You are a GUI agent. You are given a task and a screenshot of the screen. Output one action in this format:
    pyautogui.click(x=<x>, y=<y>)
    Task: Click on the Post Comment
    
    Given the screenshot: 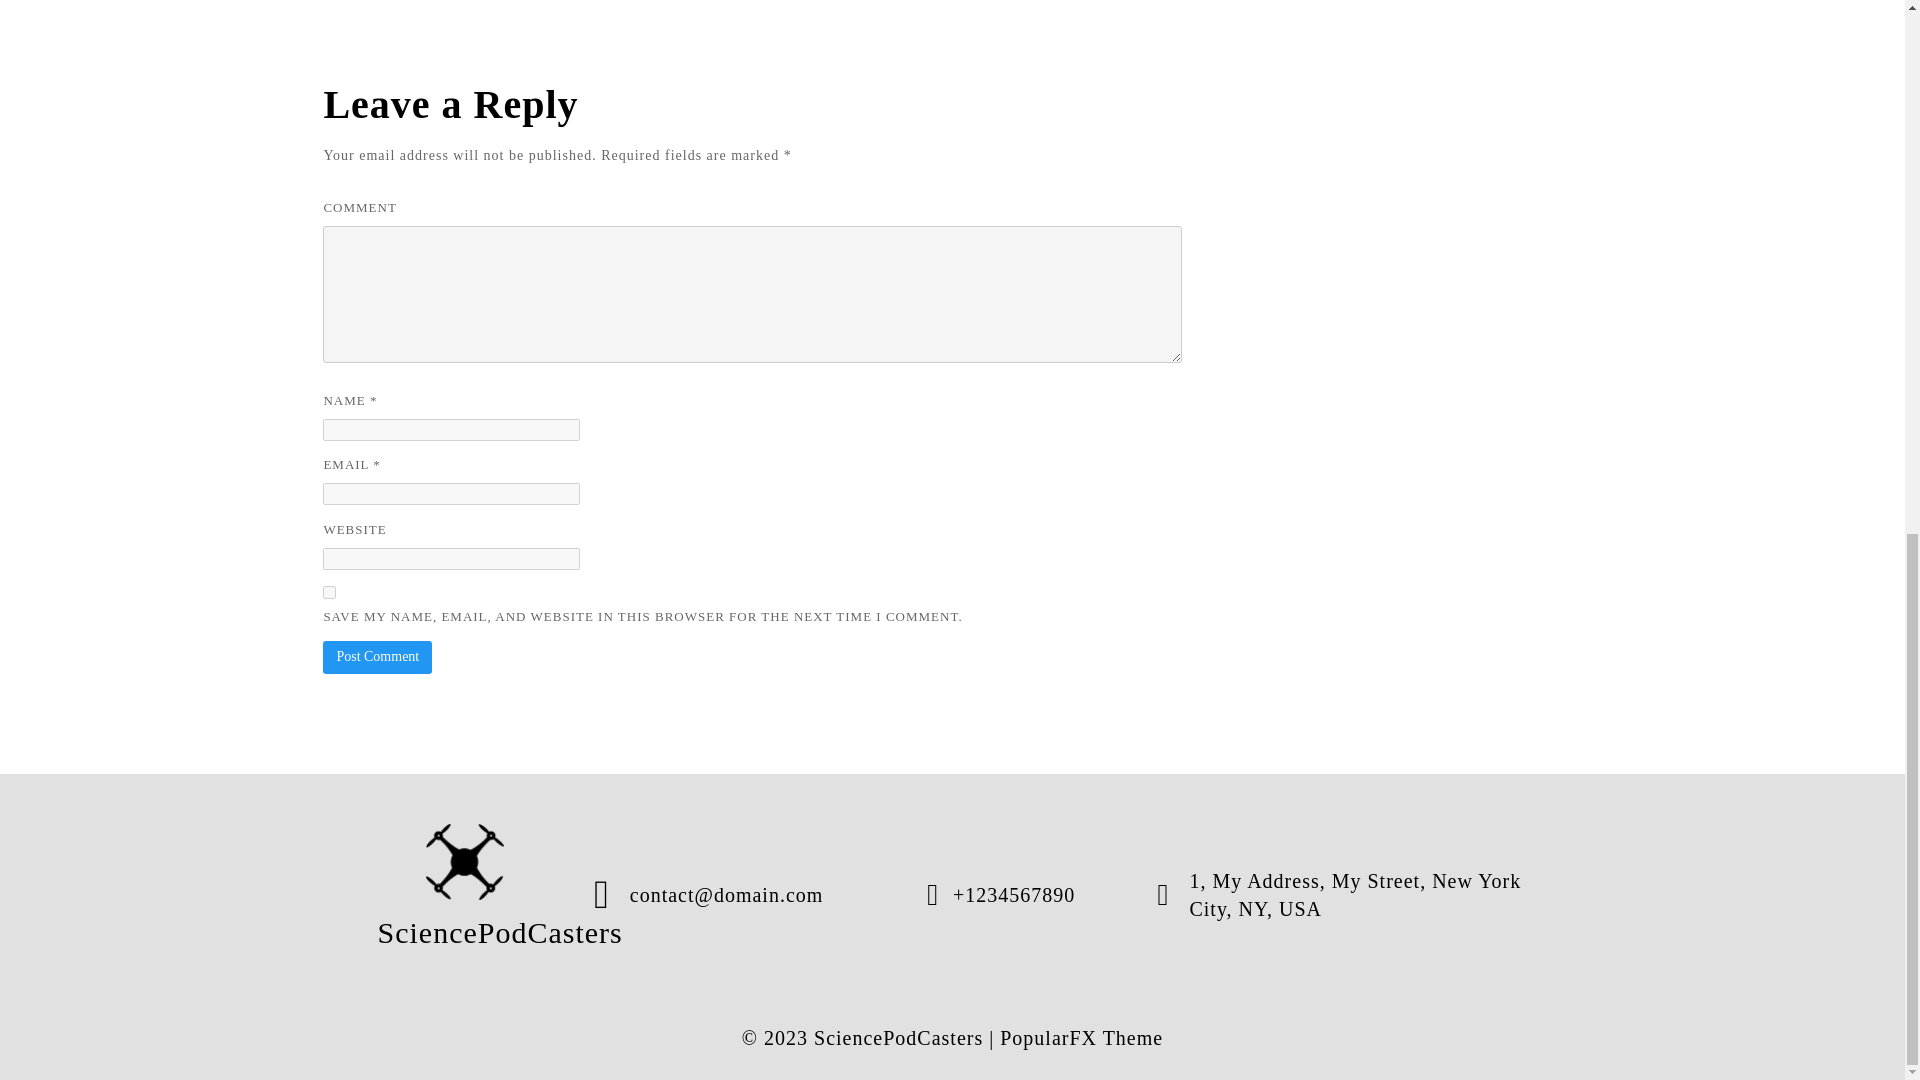 What is the action you would take?
    pyautogui.click(x=377, y=656)
    